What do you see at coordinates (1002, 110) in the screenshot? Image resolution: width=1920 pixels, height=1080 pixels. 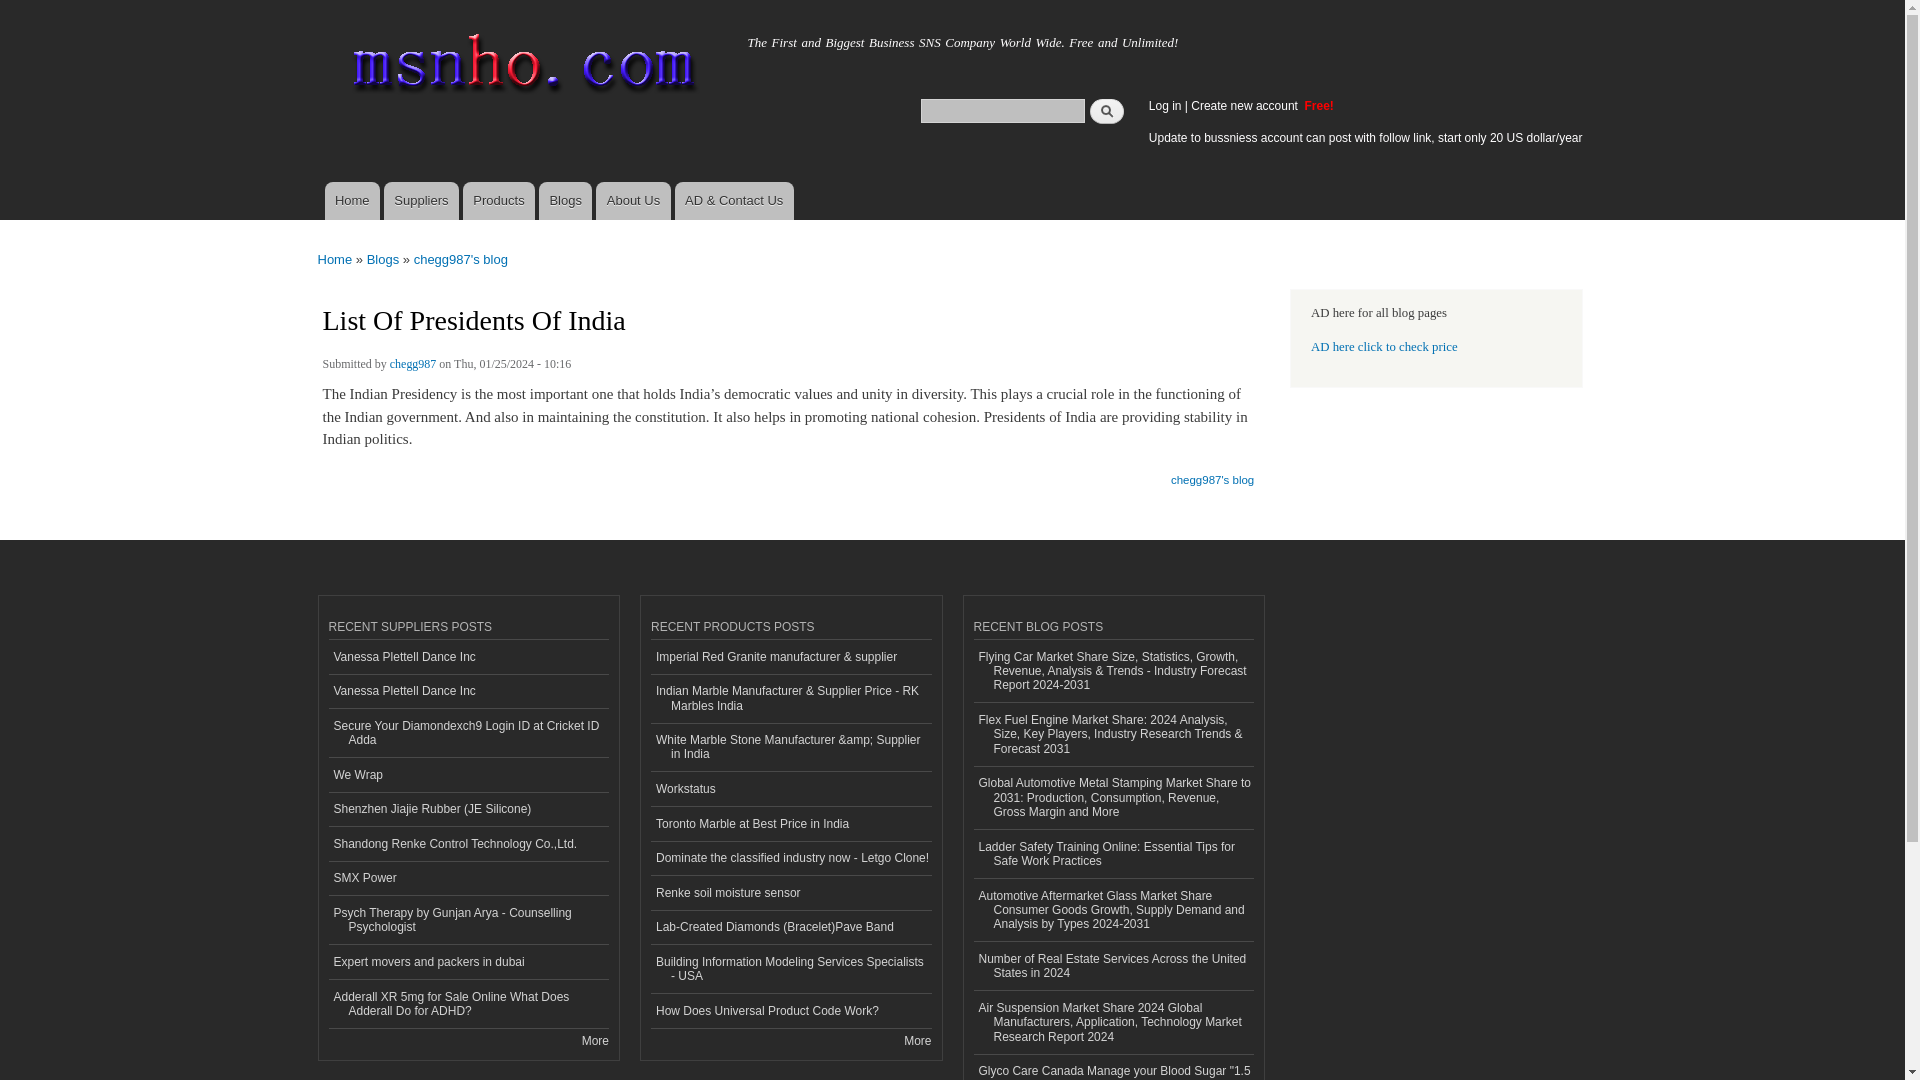 I see `Enter the terms you wish to search for.` at bounding box center [1002, 110].